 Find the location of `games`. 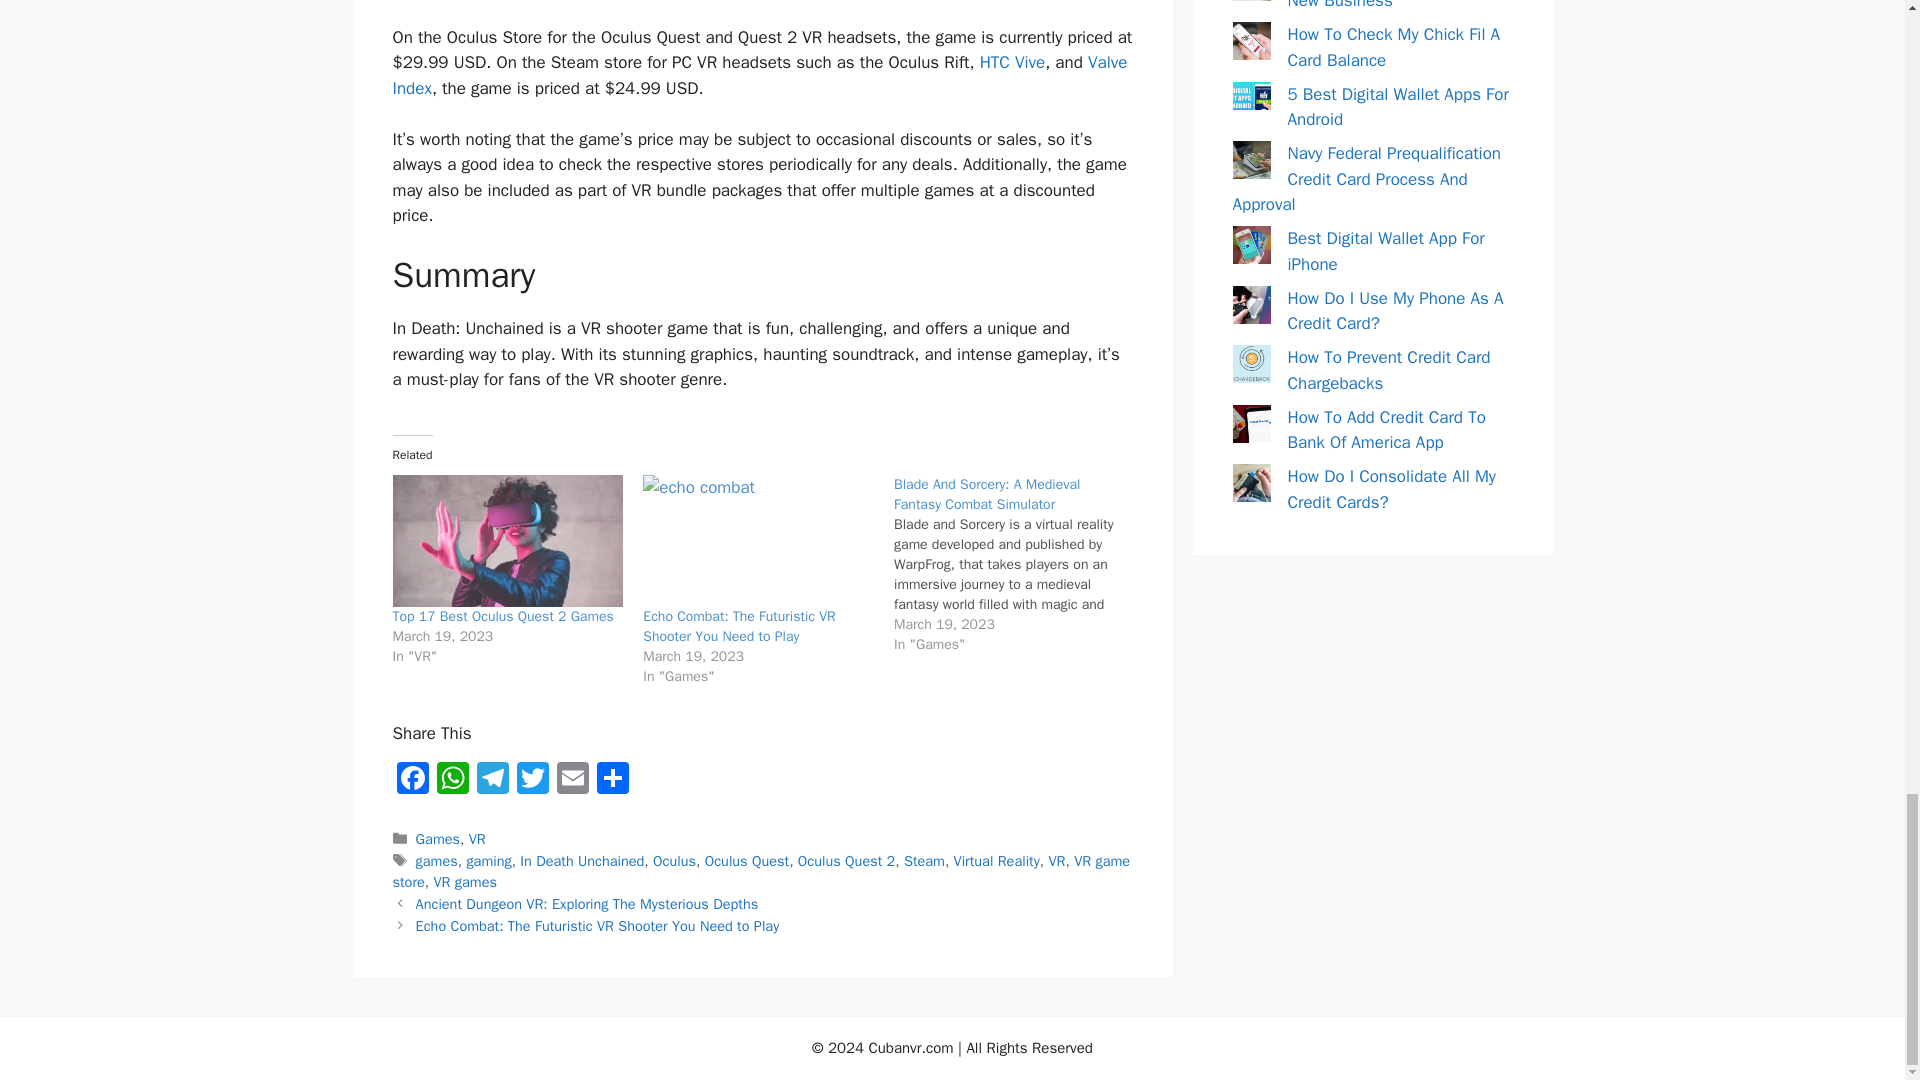

games is located at coordinates (437, 861).